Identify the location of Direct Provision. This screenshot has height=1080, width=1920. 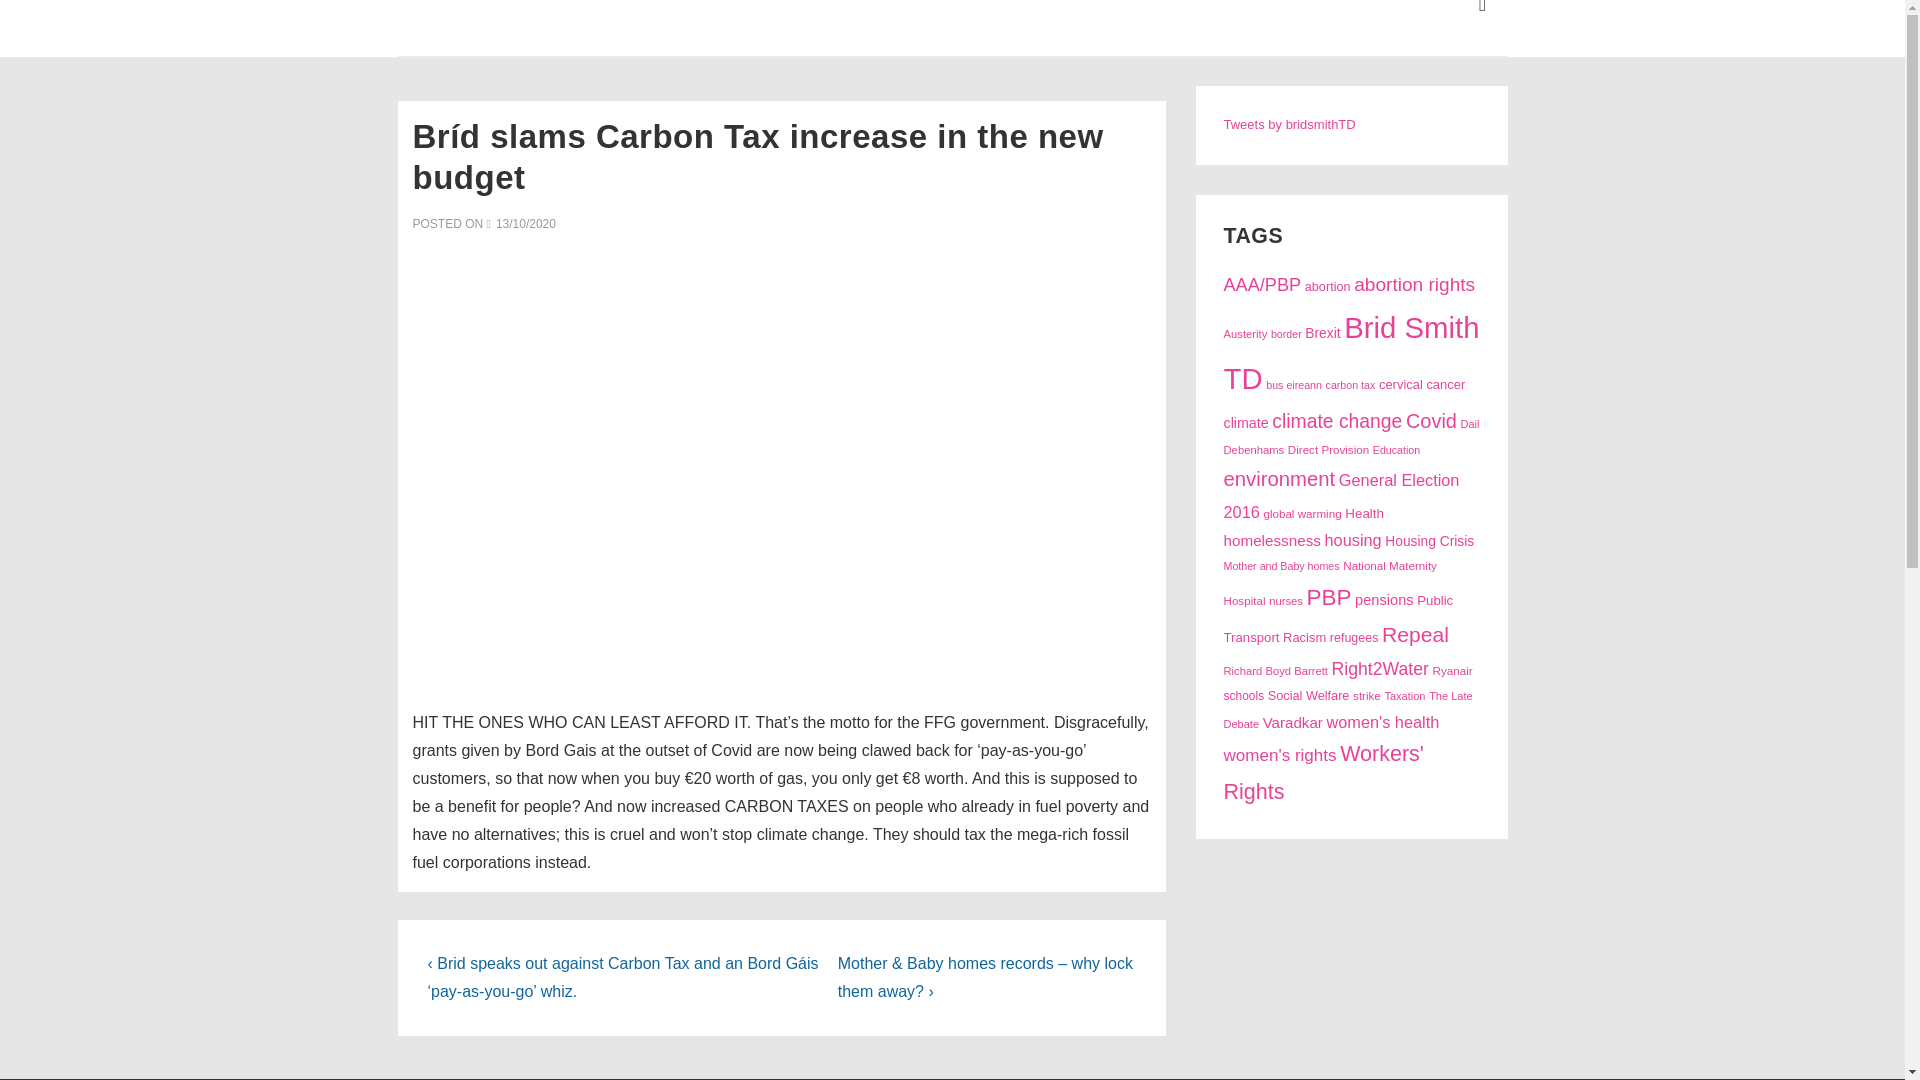
(1328, 448).